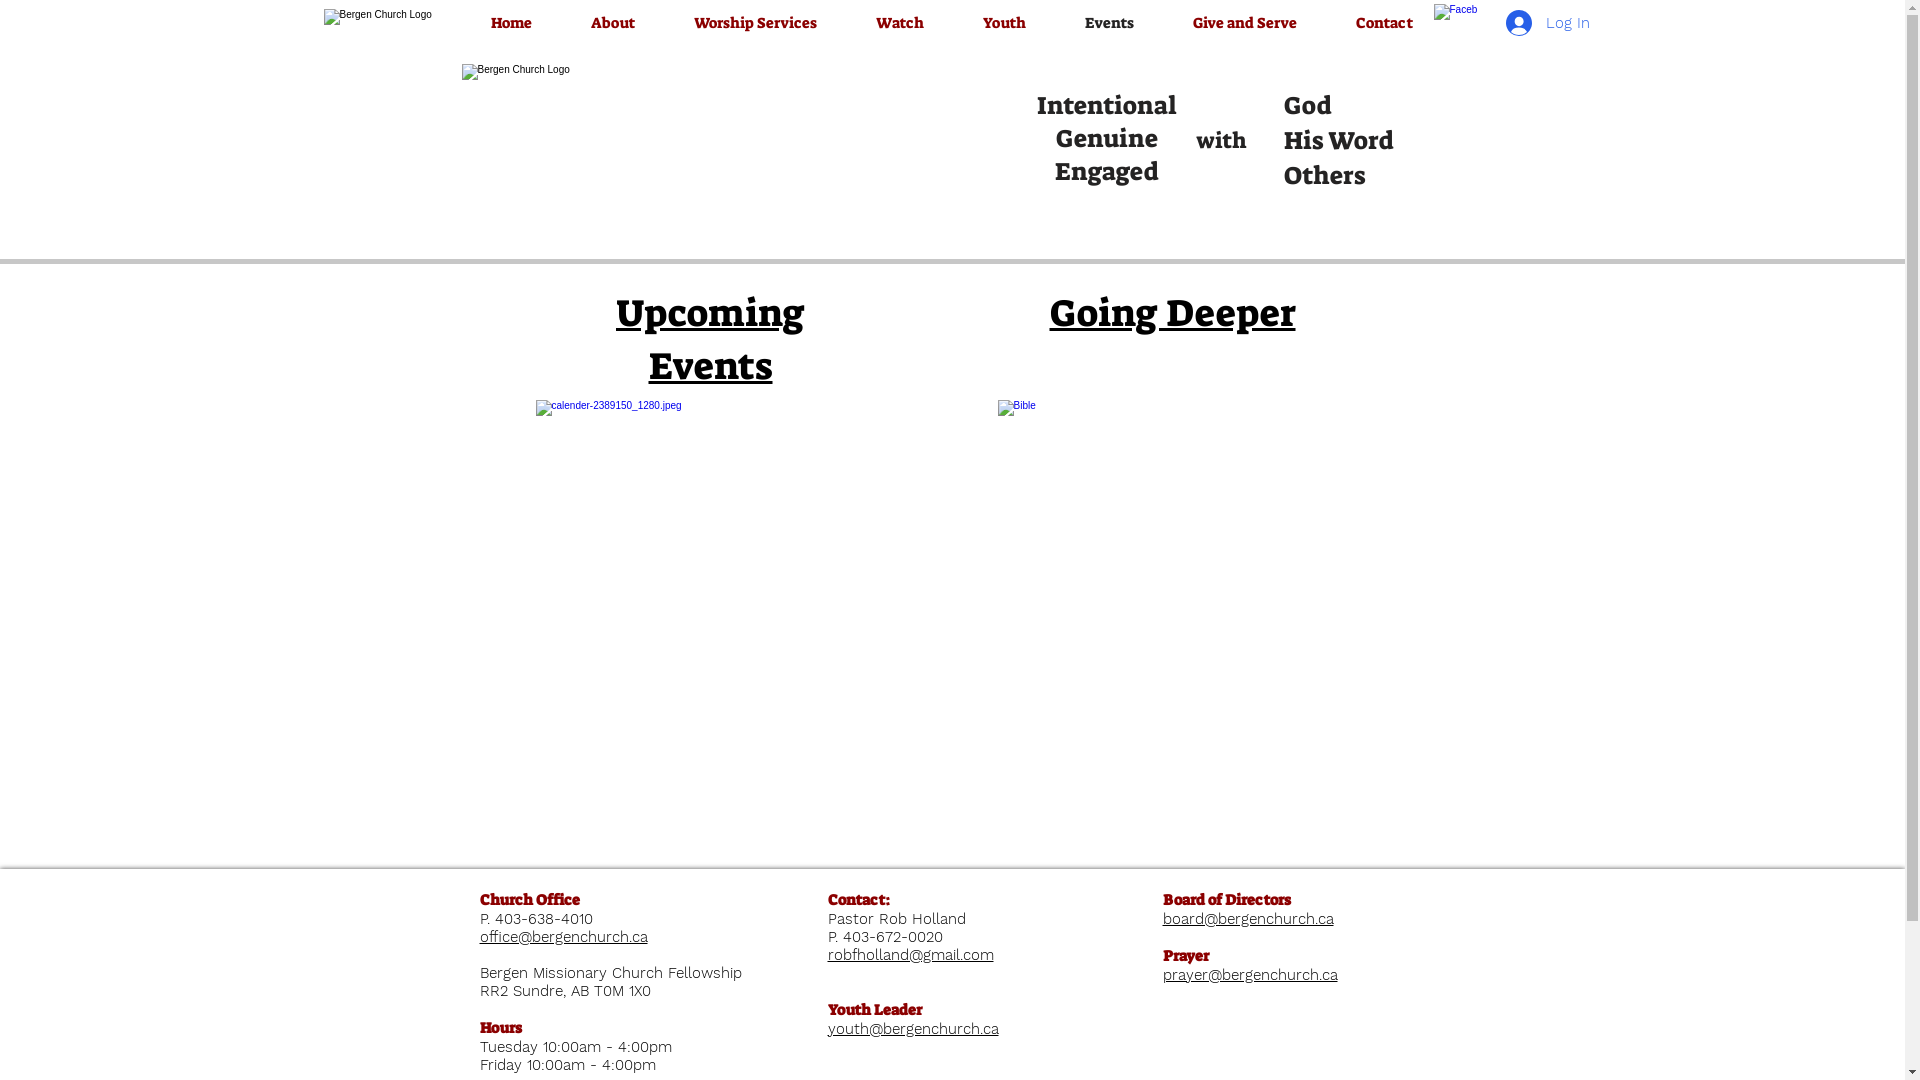  I want to click on Calendar, so click(711, 575).